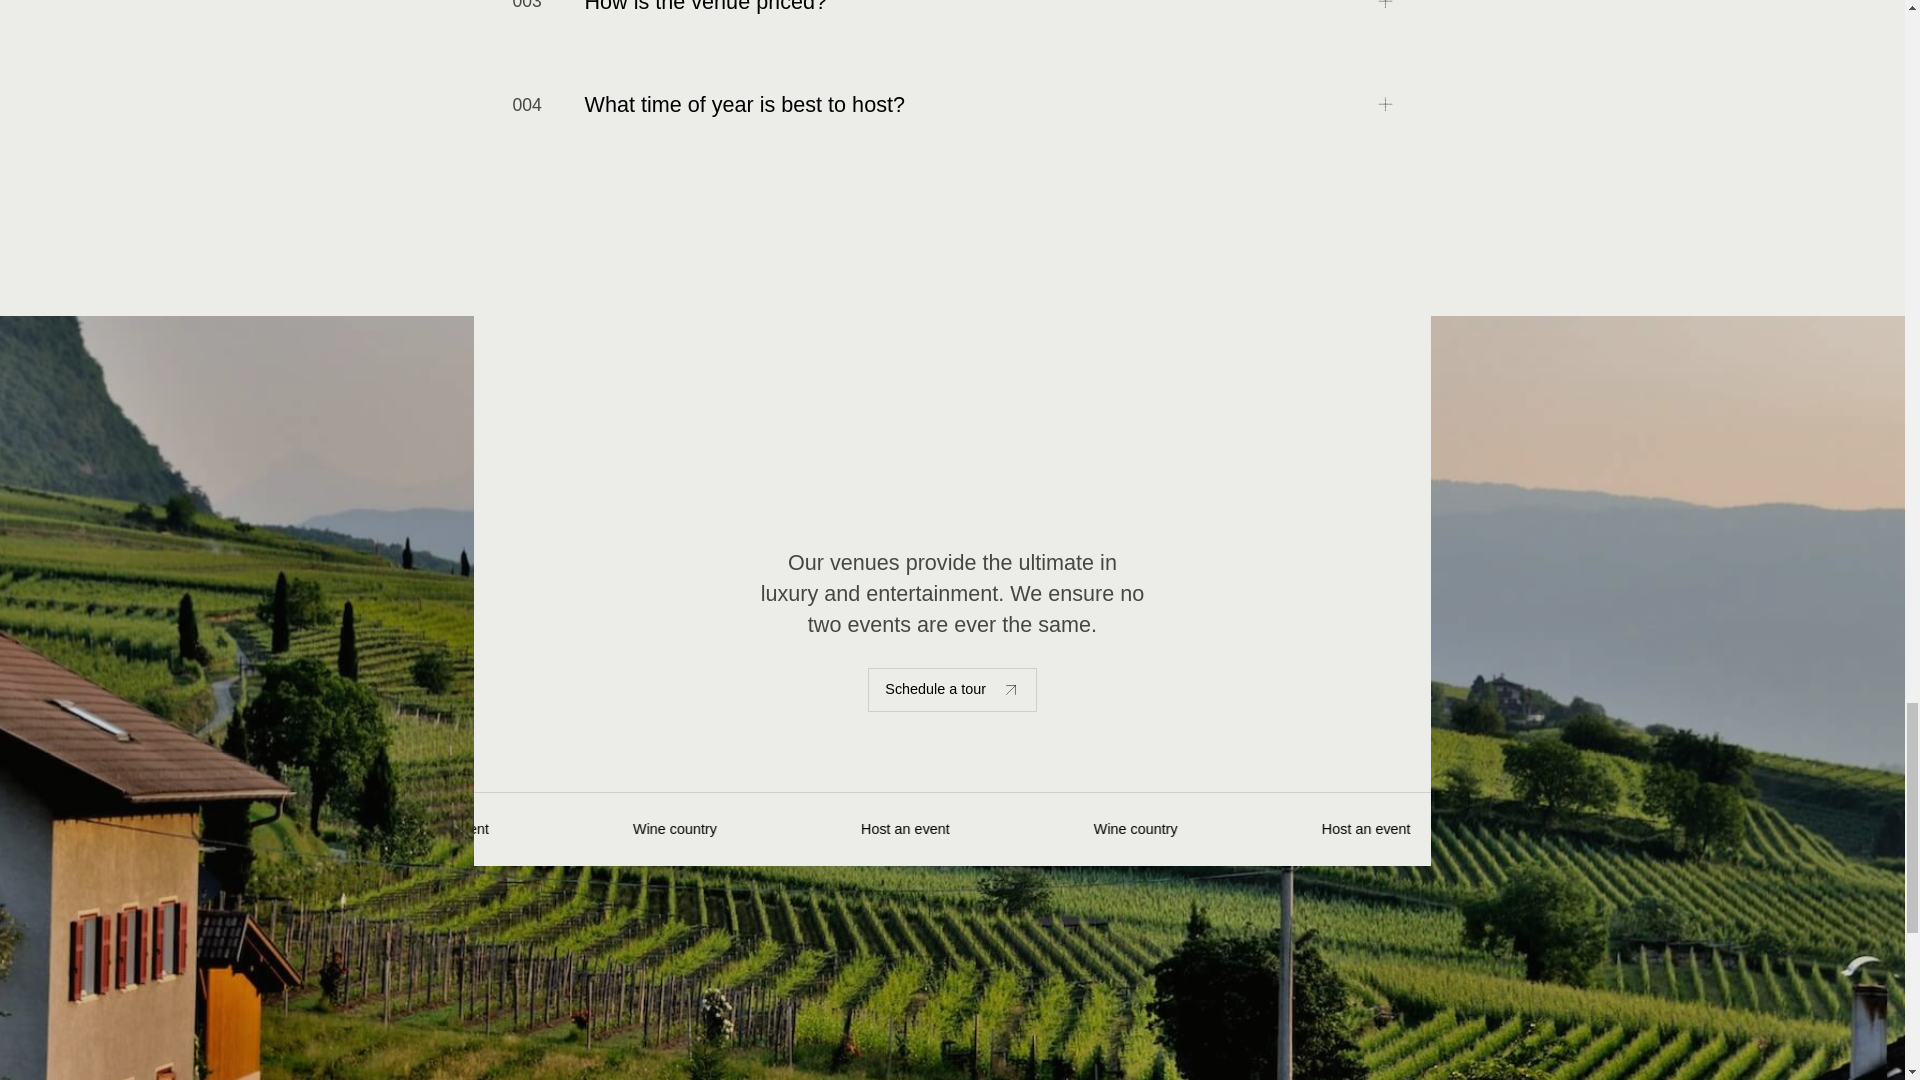 This screenshot has width=1920, height=1080. I want to click on Schedule a tour, so click(952, 690).